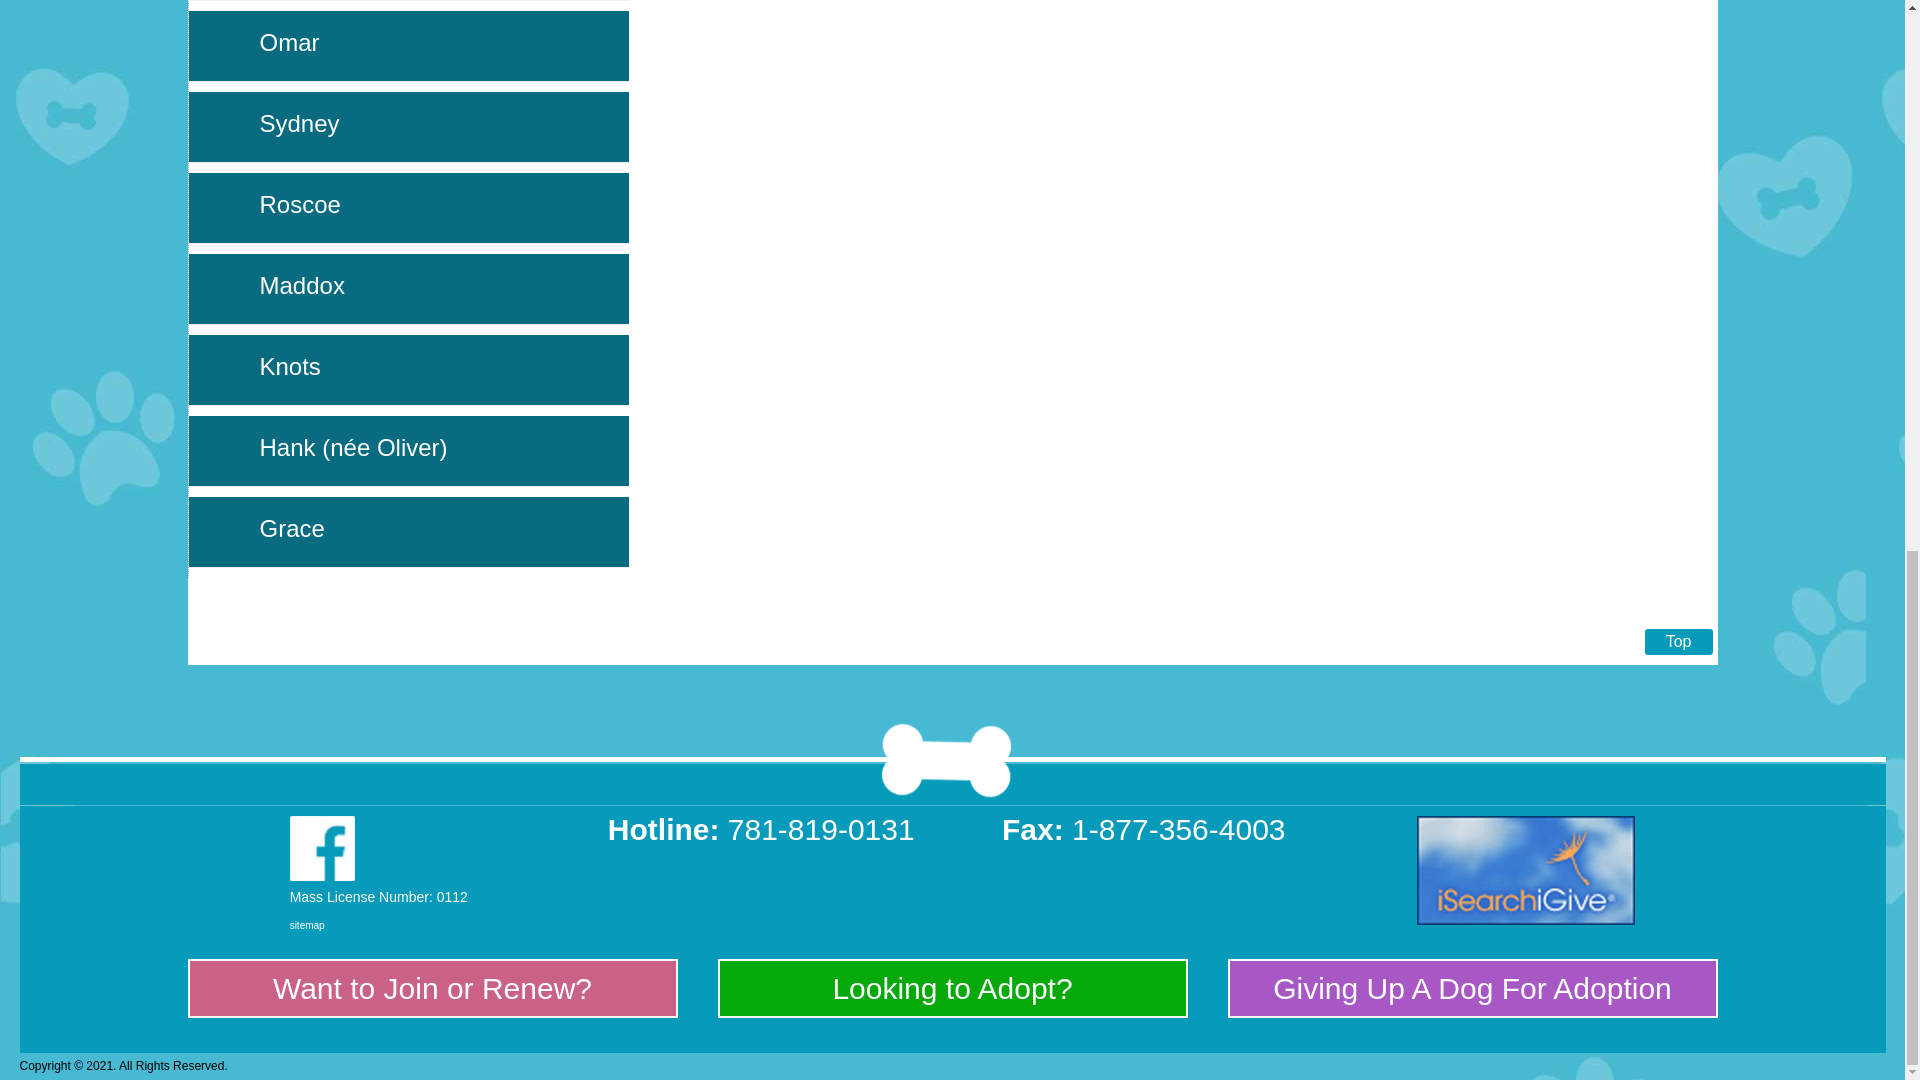 The image size is (1920, 1080). I want to click on Omar, so click(290, 42).